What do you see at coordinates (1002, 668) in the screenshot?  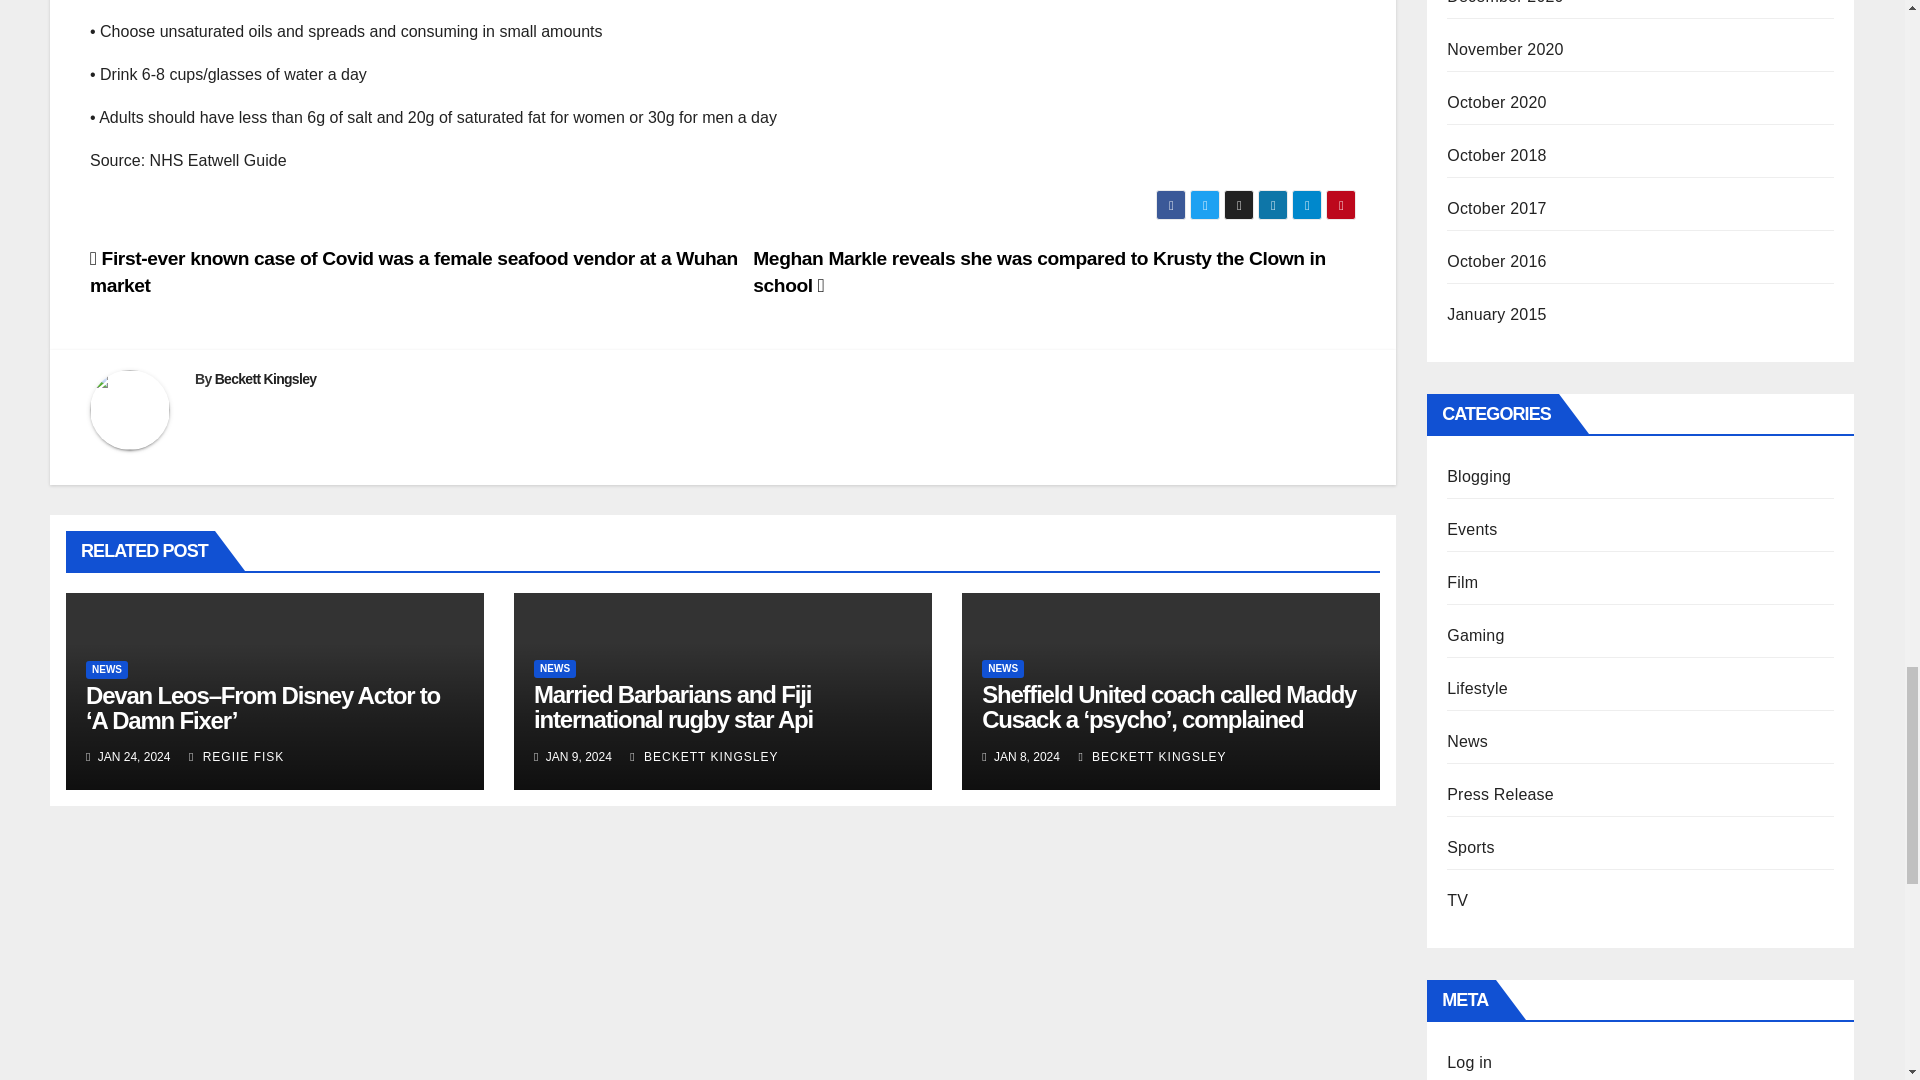 I see `NEWS` at bounding box center [1002, 668].